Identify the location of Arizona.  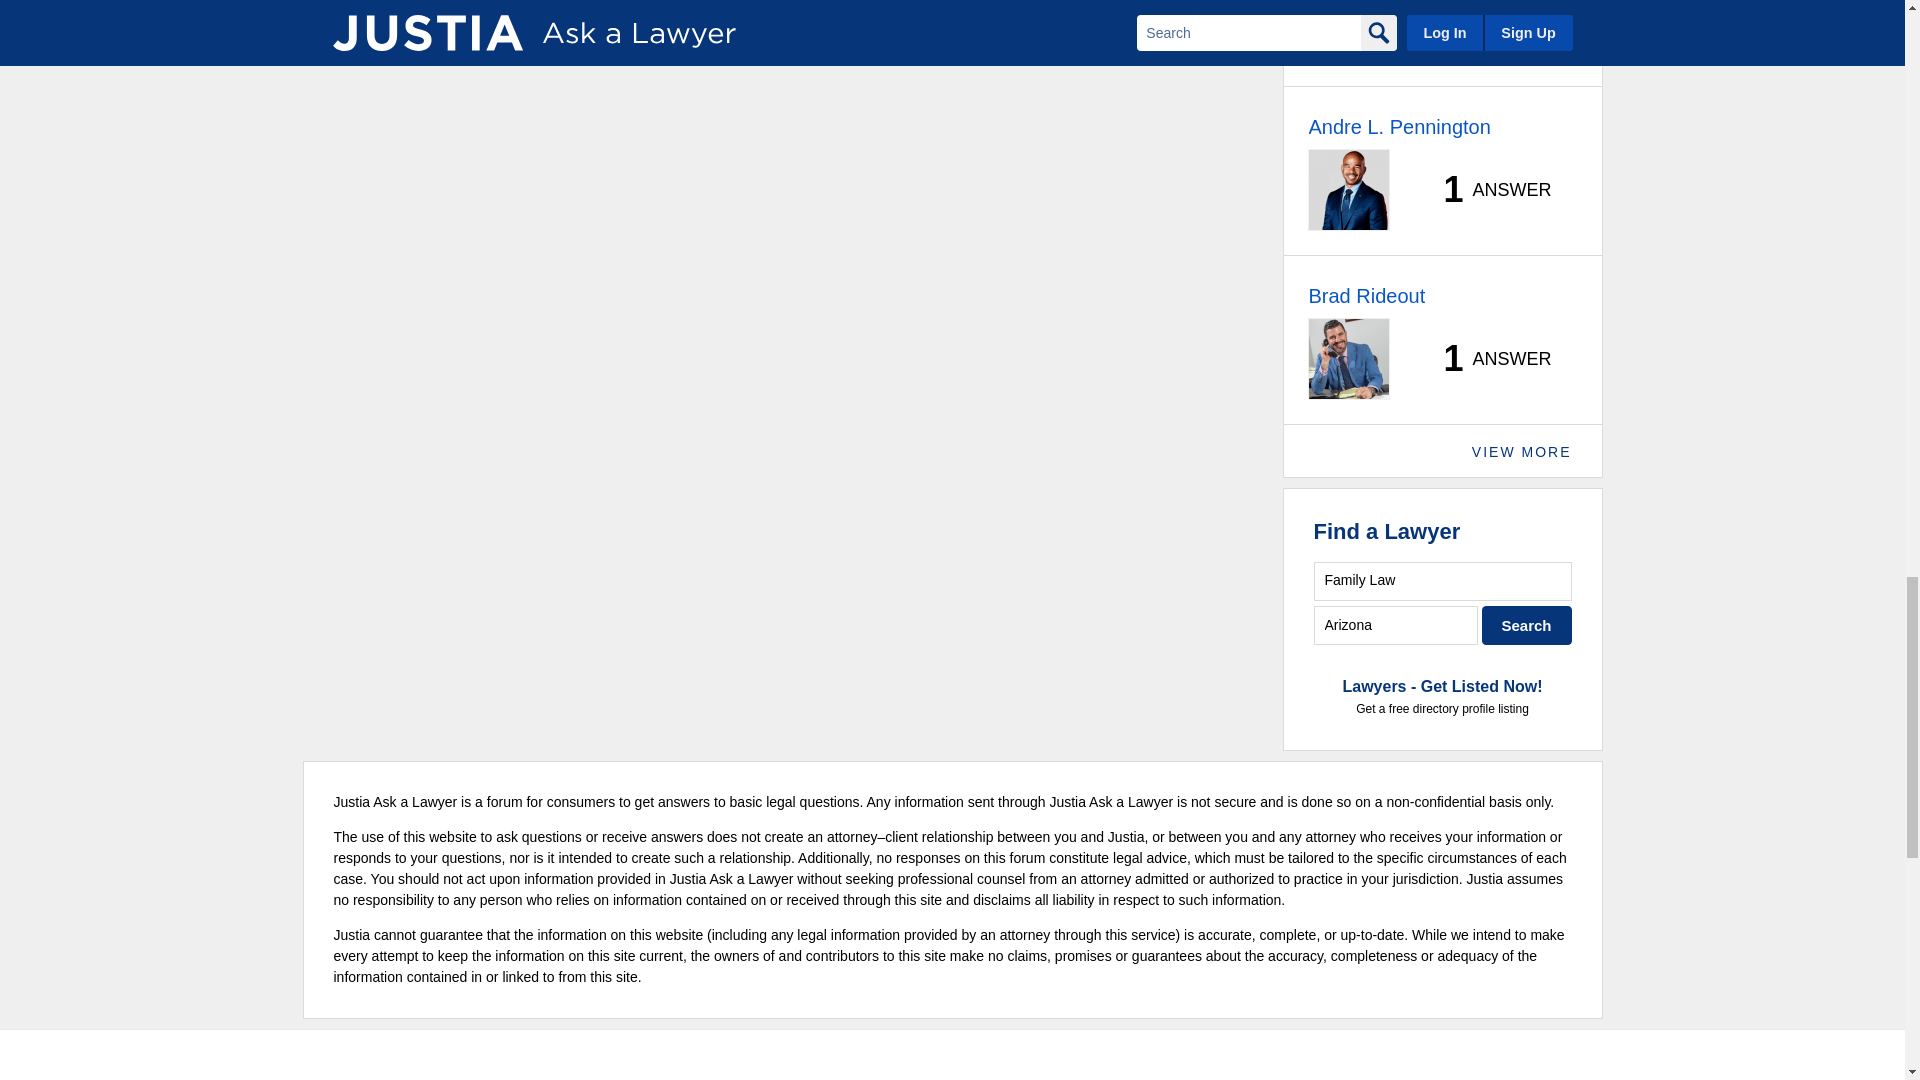
(1396, 624).